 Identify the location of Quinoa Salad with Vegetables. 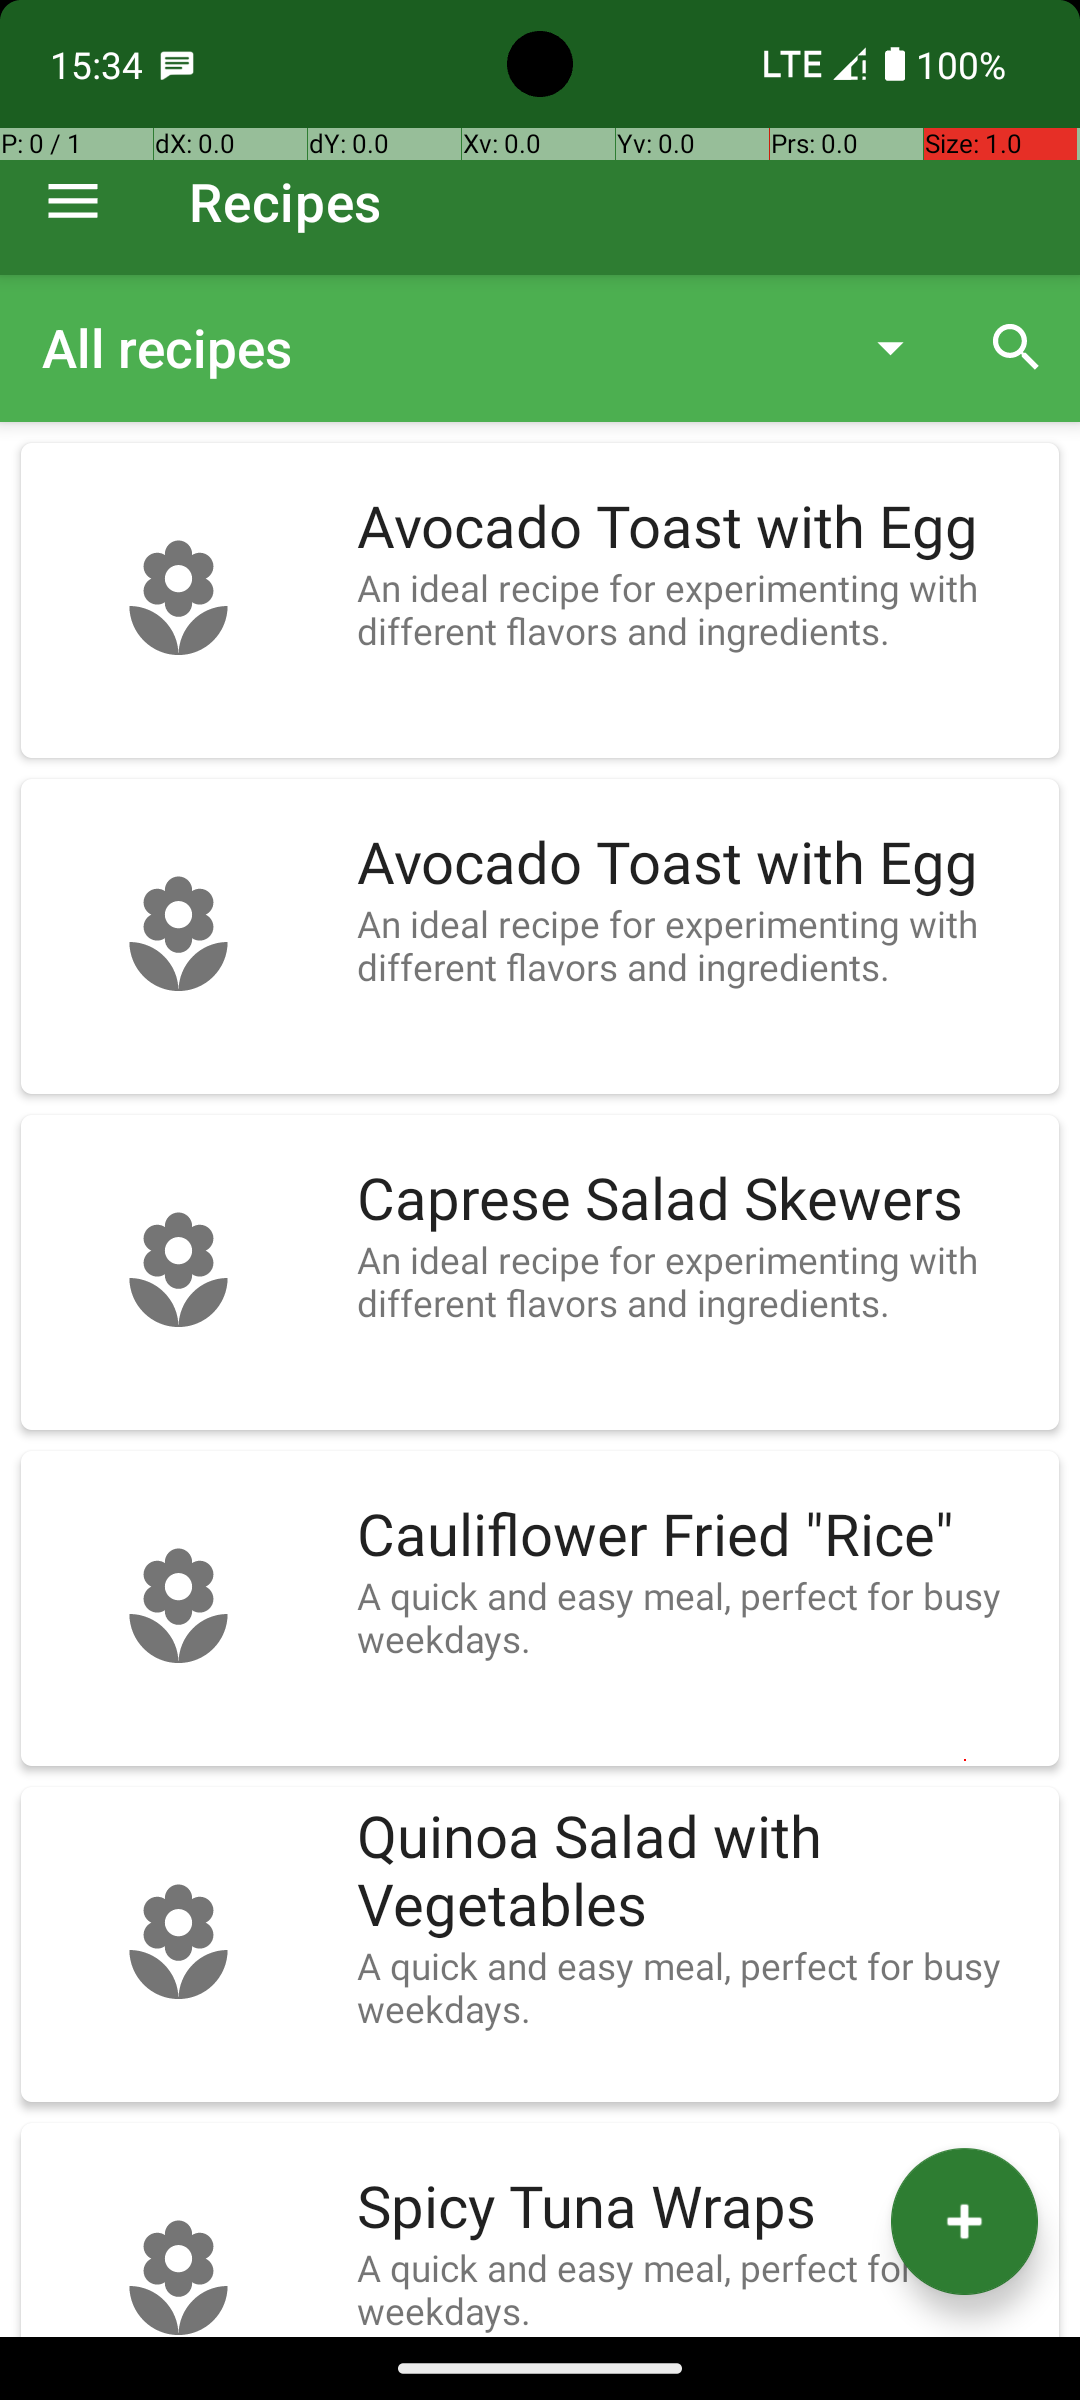
(698, 1872).